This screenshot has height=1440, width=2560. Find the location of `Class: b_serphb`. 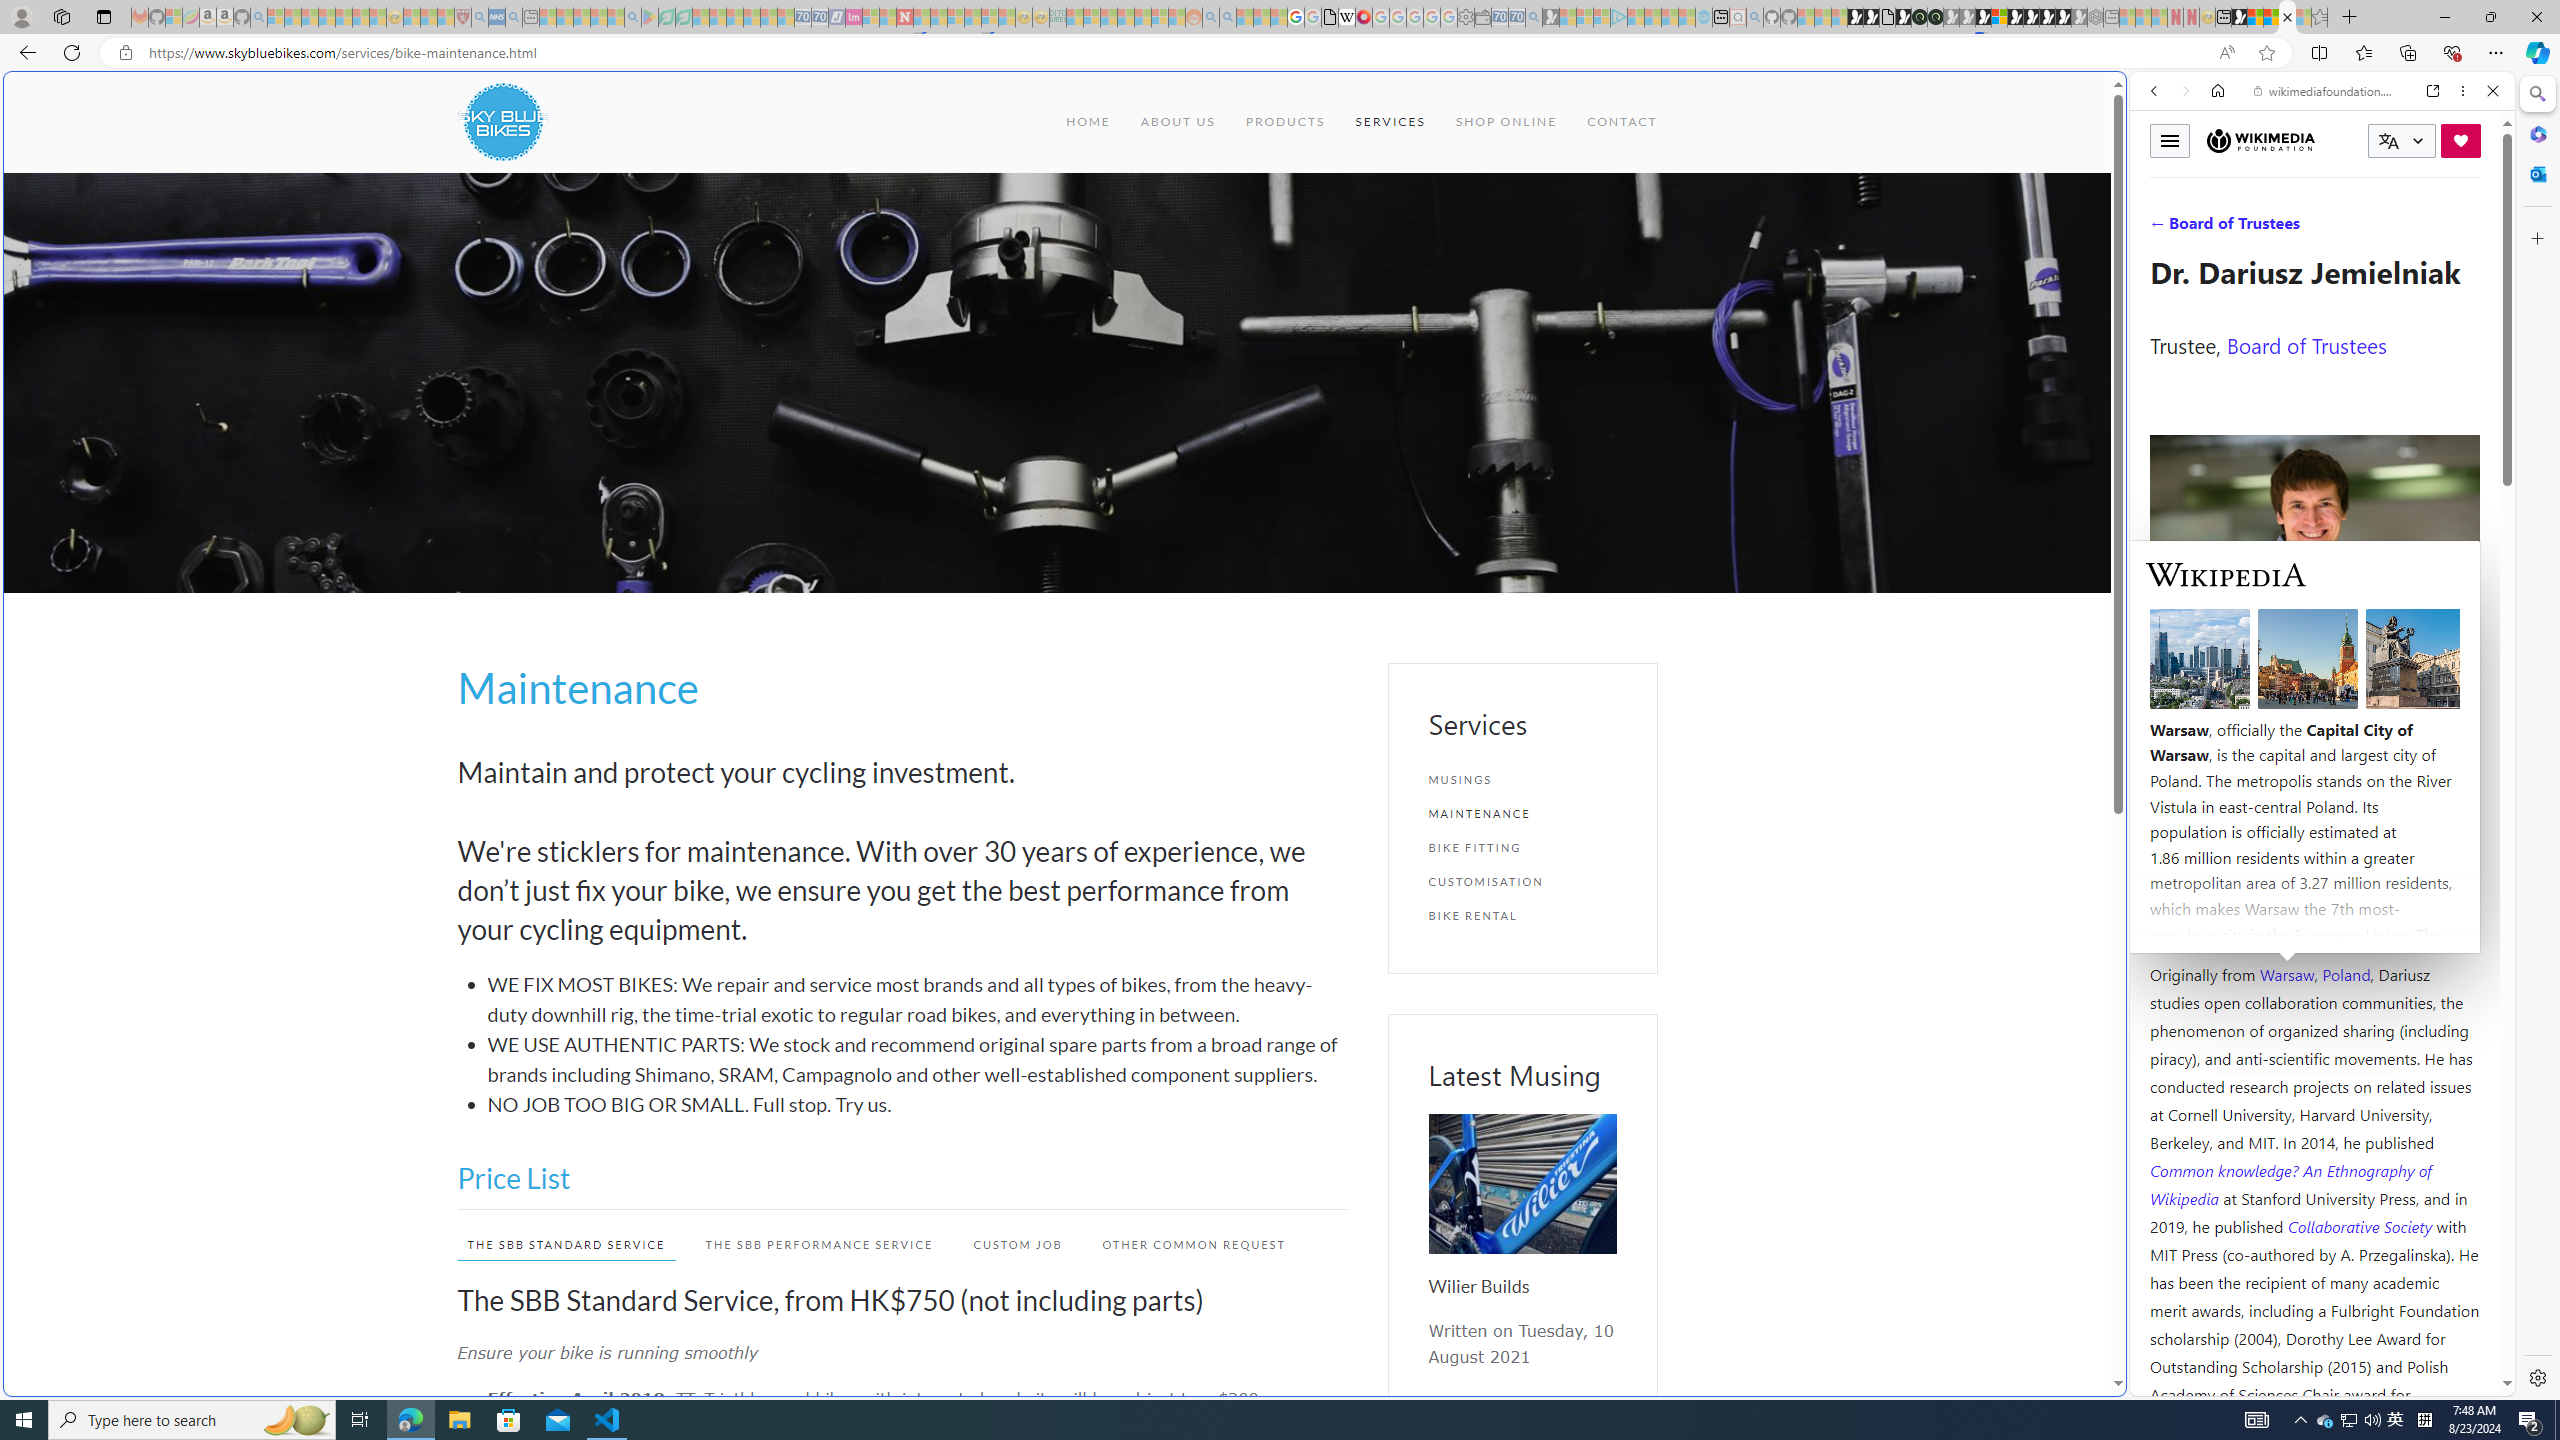

Class: b_serphb is located at coordinates (2470, 230).